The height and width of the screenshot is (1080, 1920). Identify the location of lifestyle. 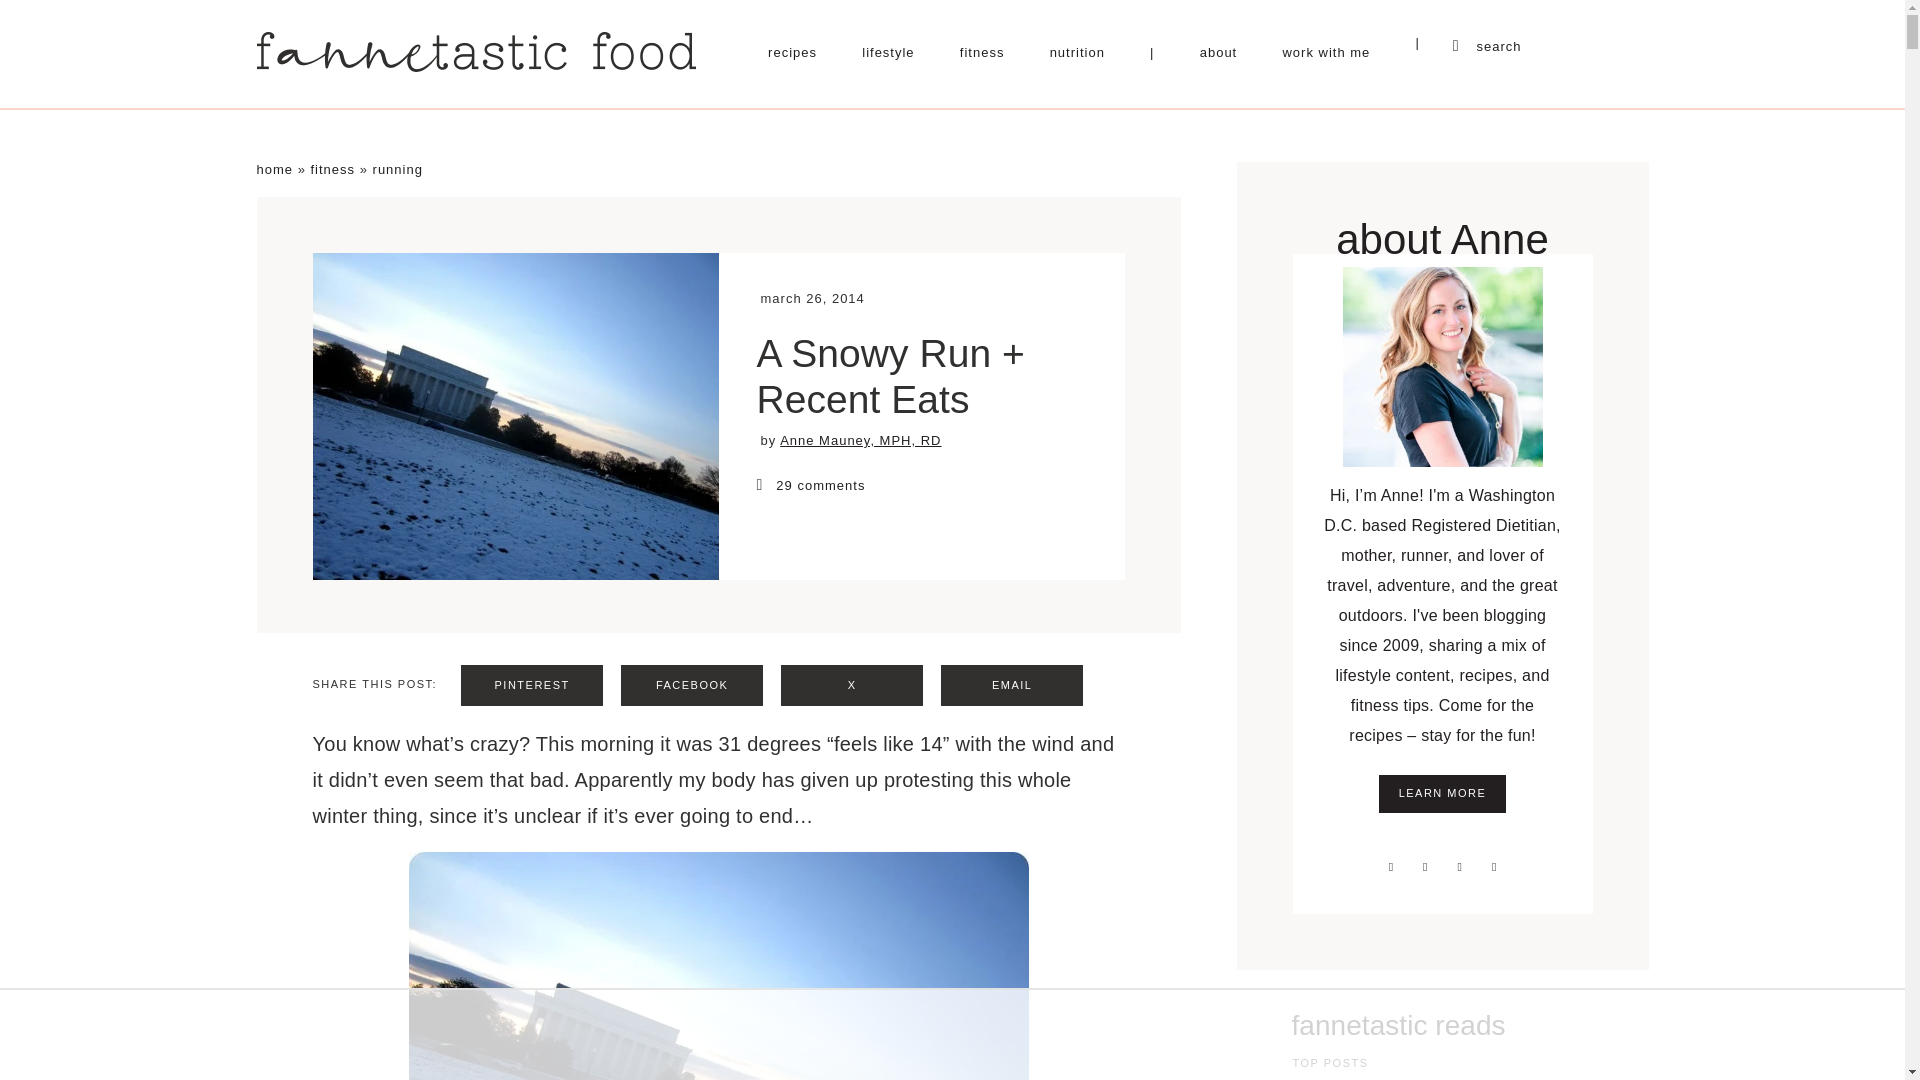
(888, 52).